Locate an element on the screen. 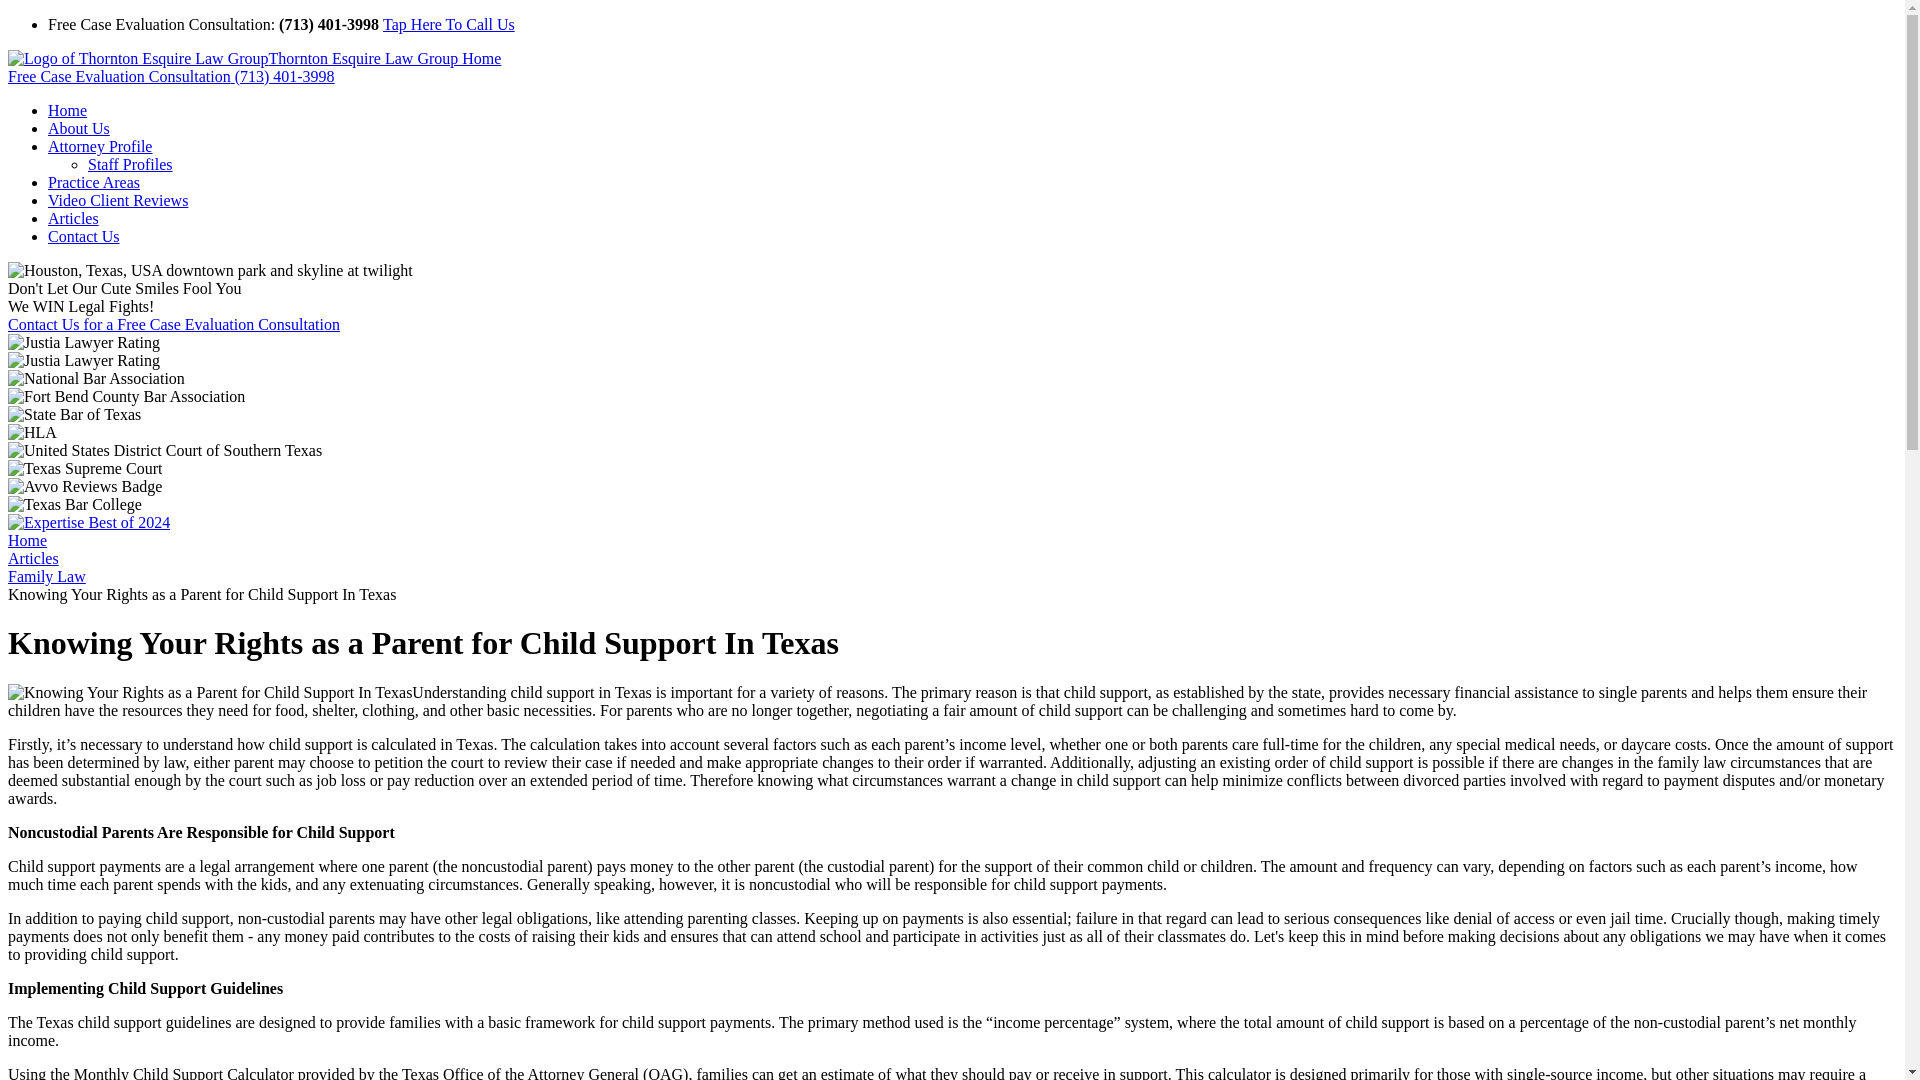 The width and height of the screenshot is (1920, 1080). Back to Home is located at coordinates (254, 58).